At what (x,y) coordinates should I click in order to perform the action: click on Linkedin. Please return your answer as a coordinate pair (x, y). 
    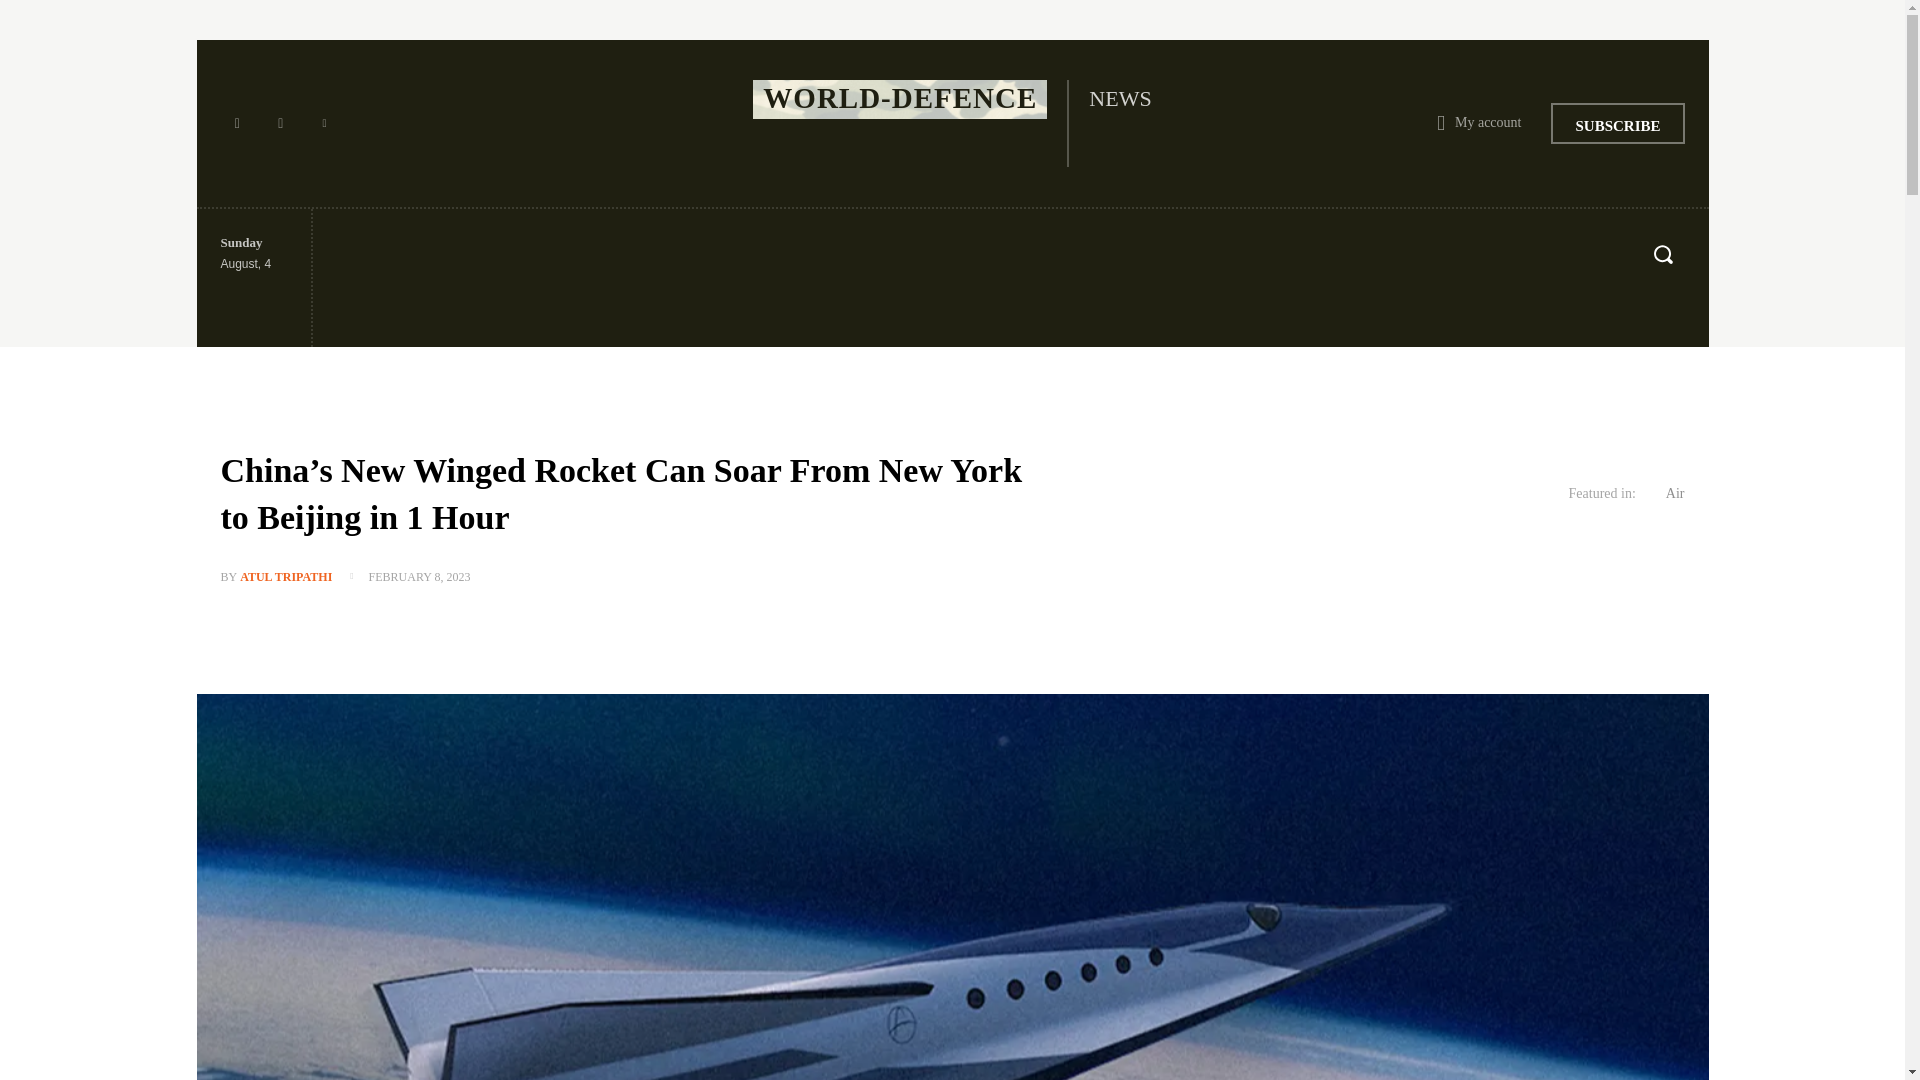
    Looking at the image, I should click on (324, 124).